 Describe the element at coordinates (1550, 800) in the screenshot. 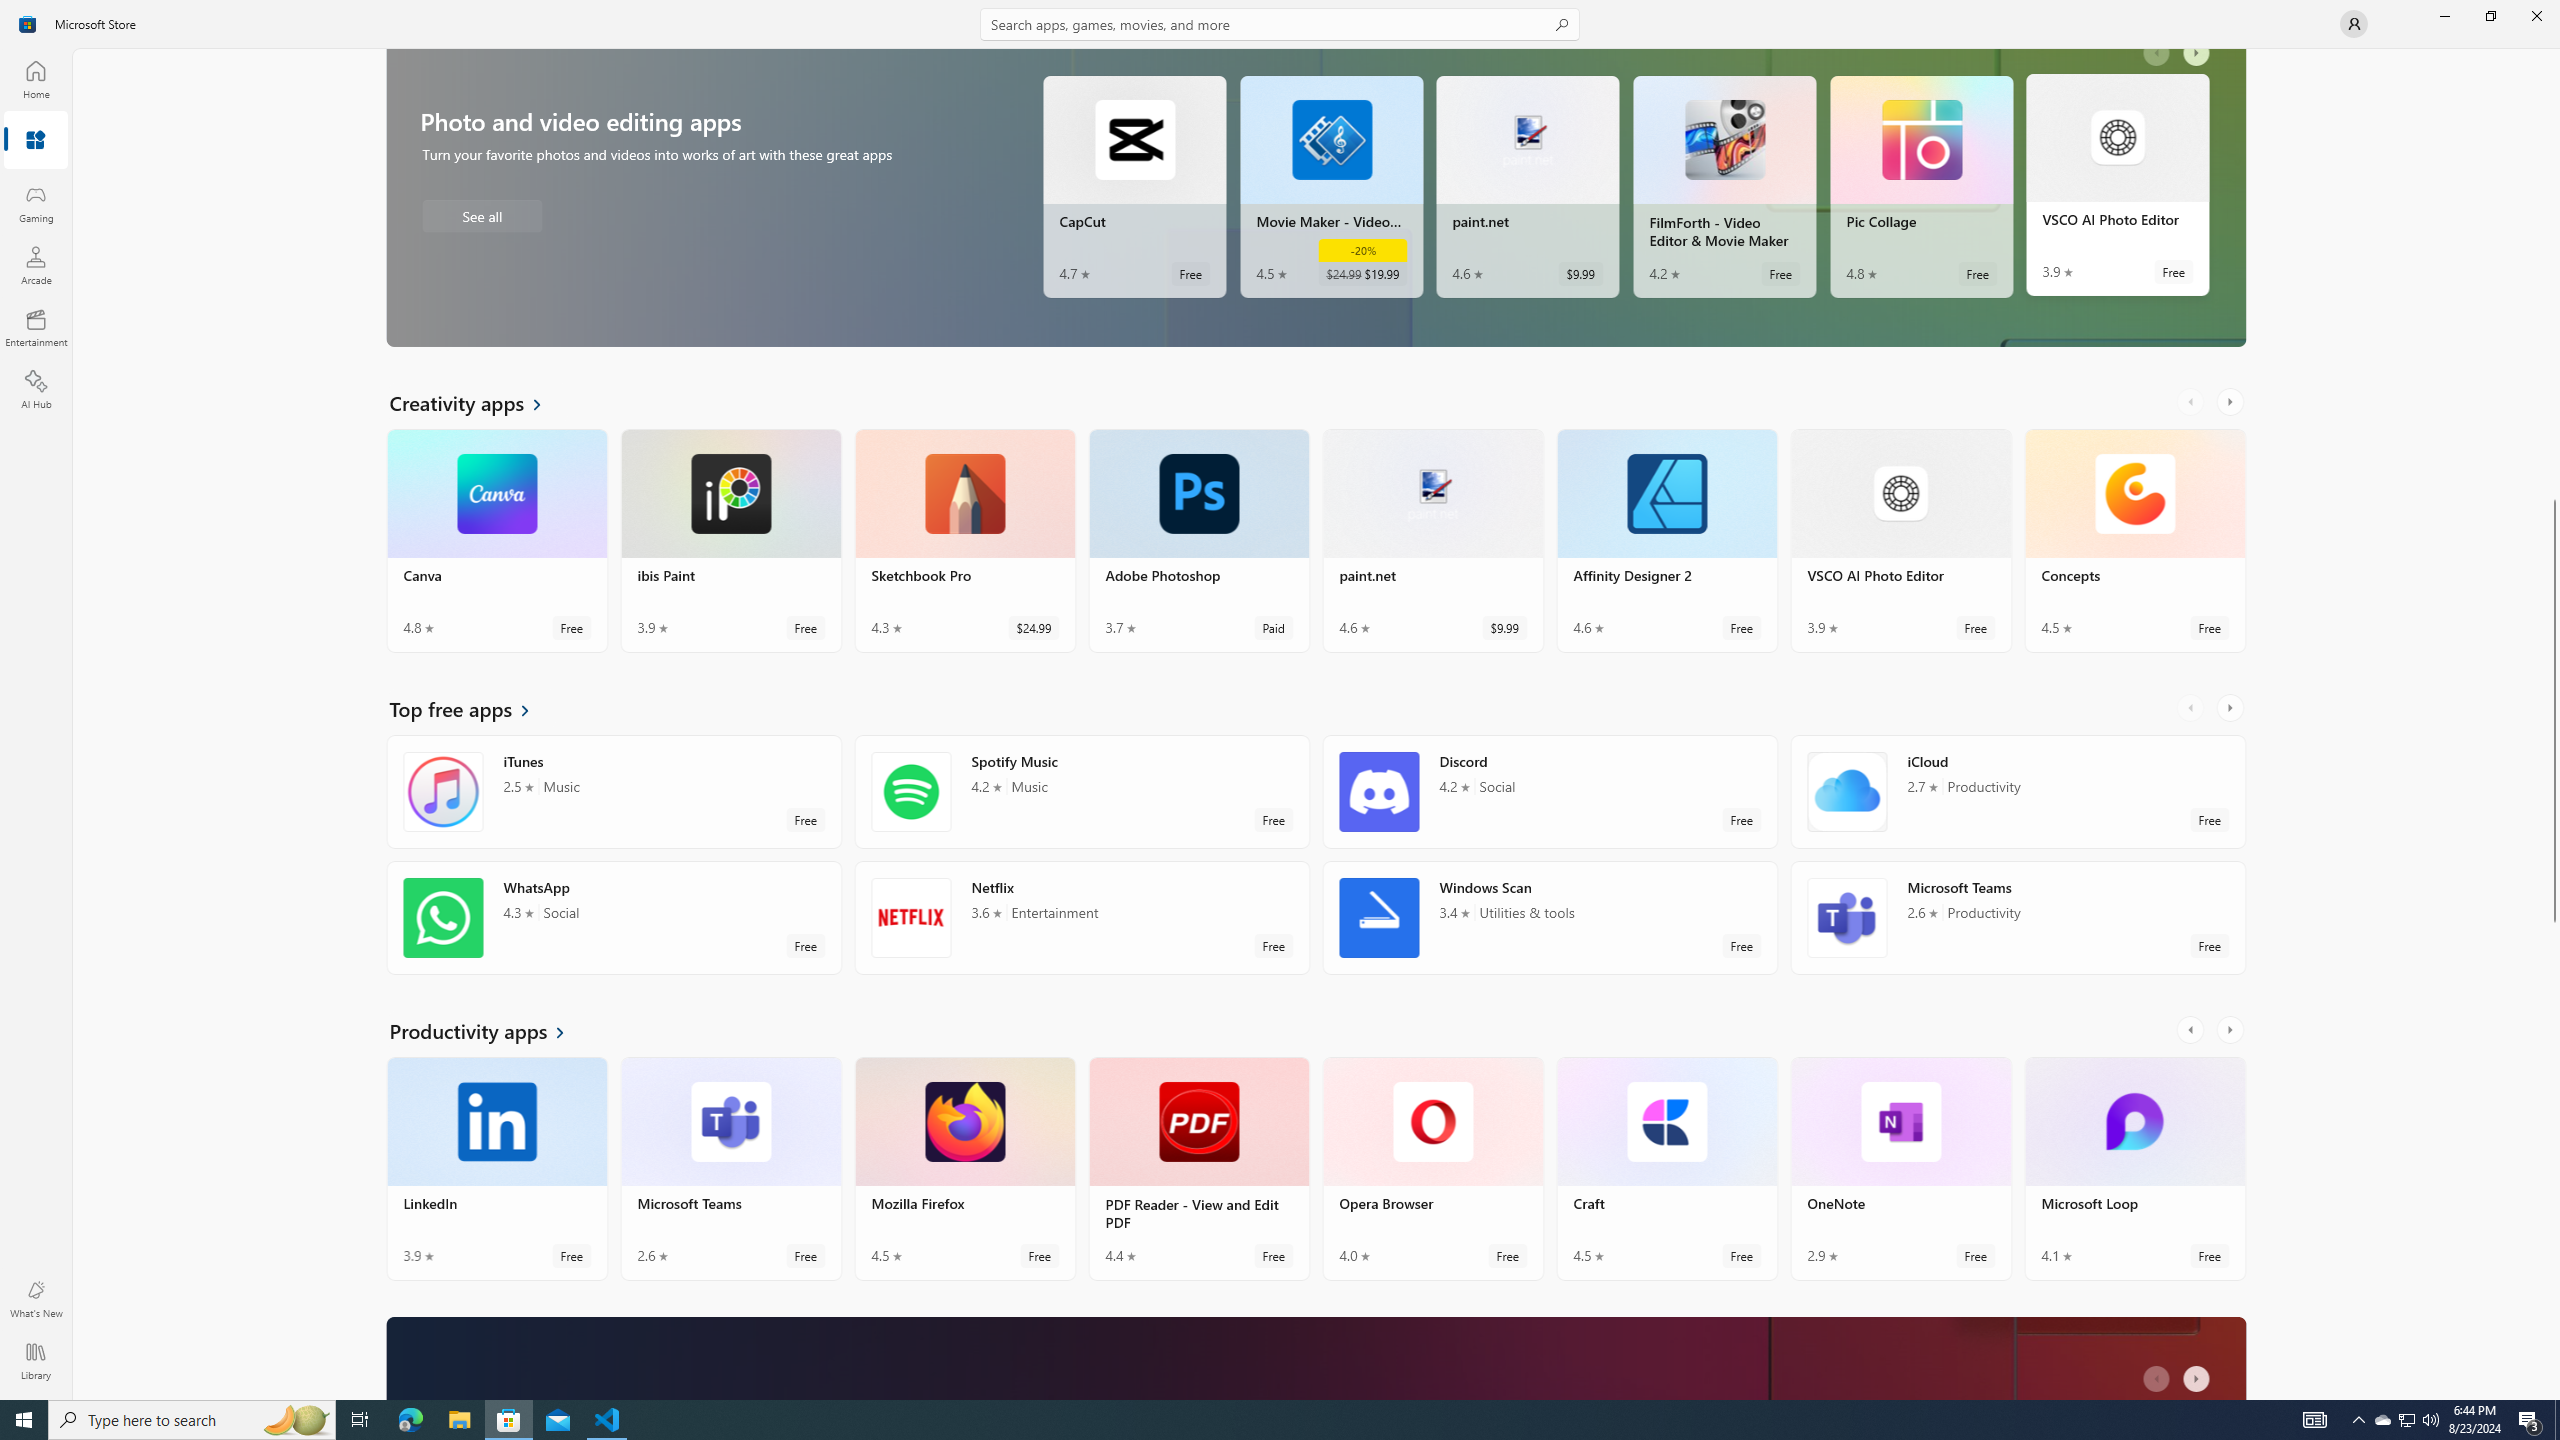

I see `Discord. Average rating of 4.2 out of five stars. Free  ` at that location.